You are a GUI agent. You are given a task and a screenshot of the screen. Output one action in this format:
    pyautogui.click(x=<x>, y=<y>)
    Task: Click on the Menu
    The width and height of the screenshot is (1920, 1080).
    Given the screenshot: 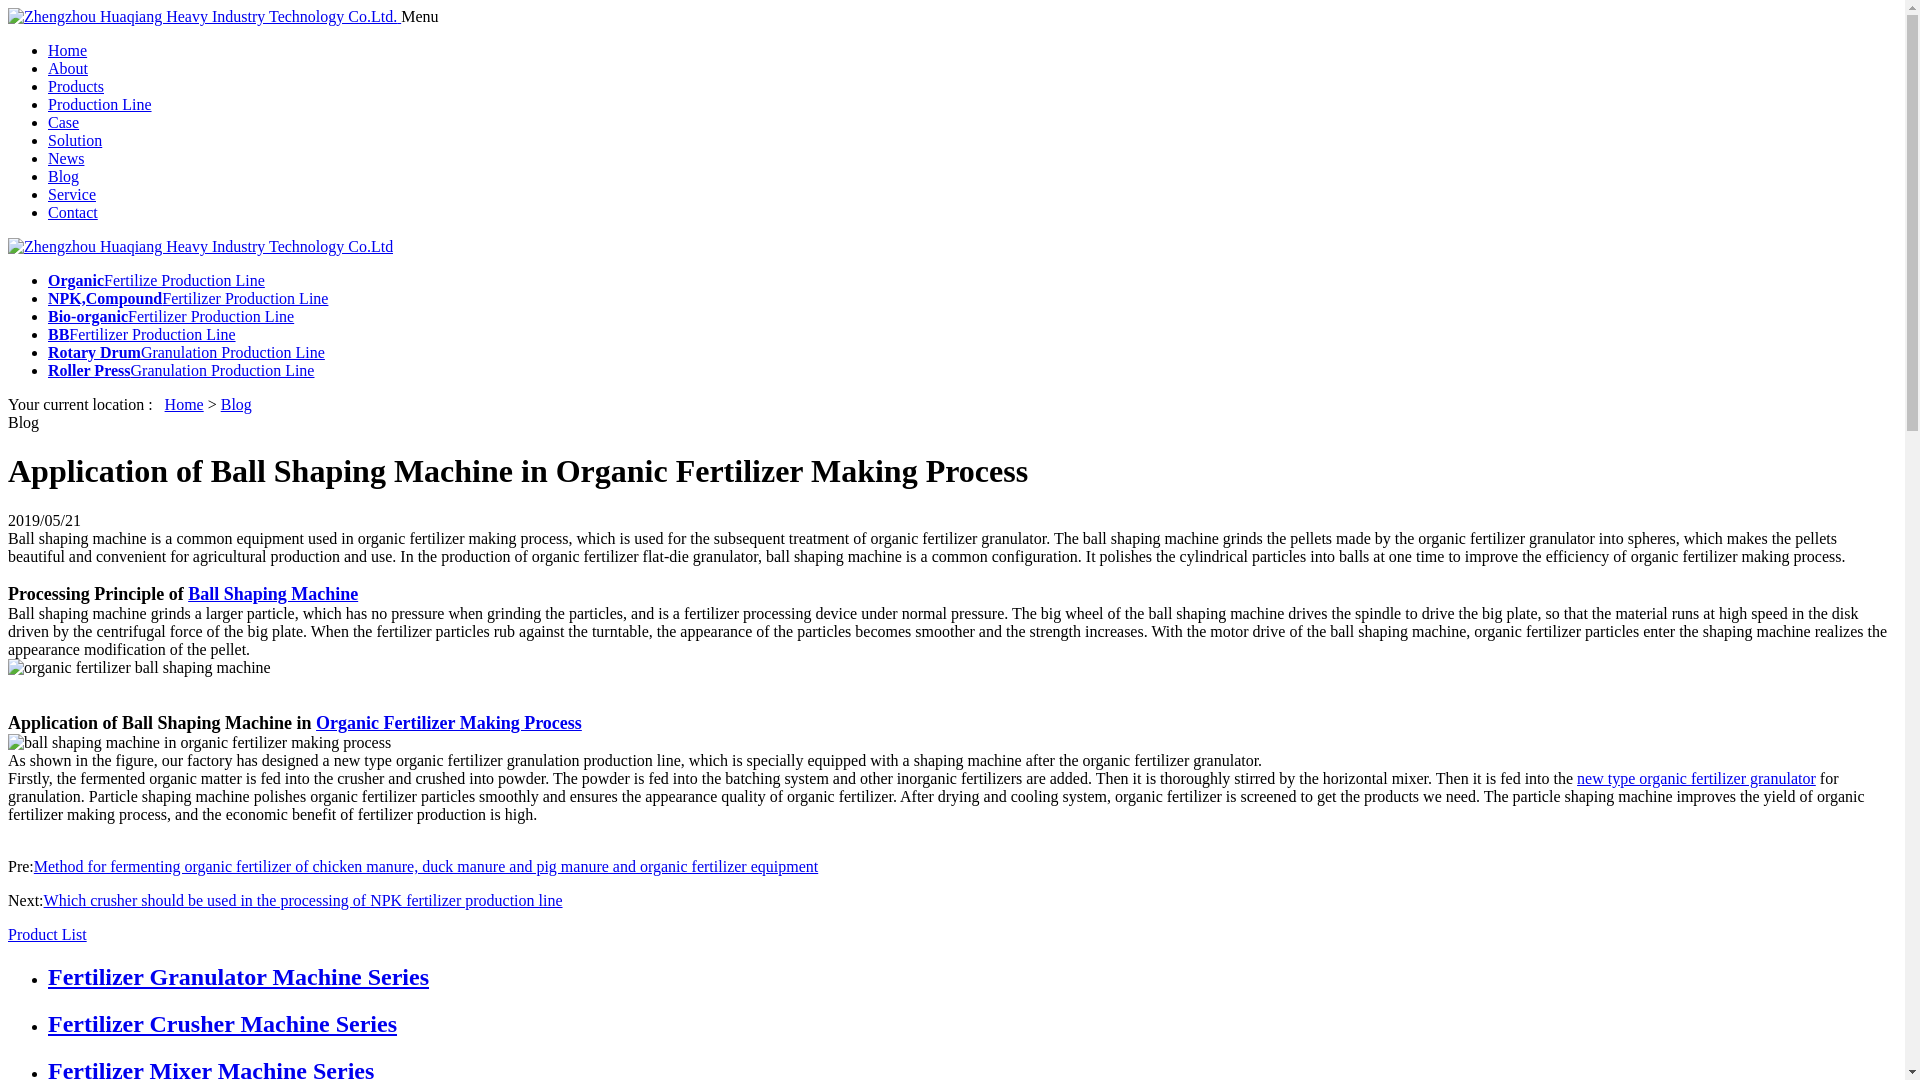 What is the action you would take?
    pyautogui.click(x=419, y=16)
    